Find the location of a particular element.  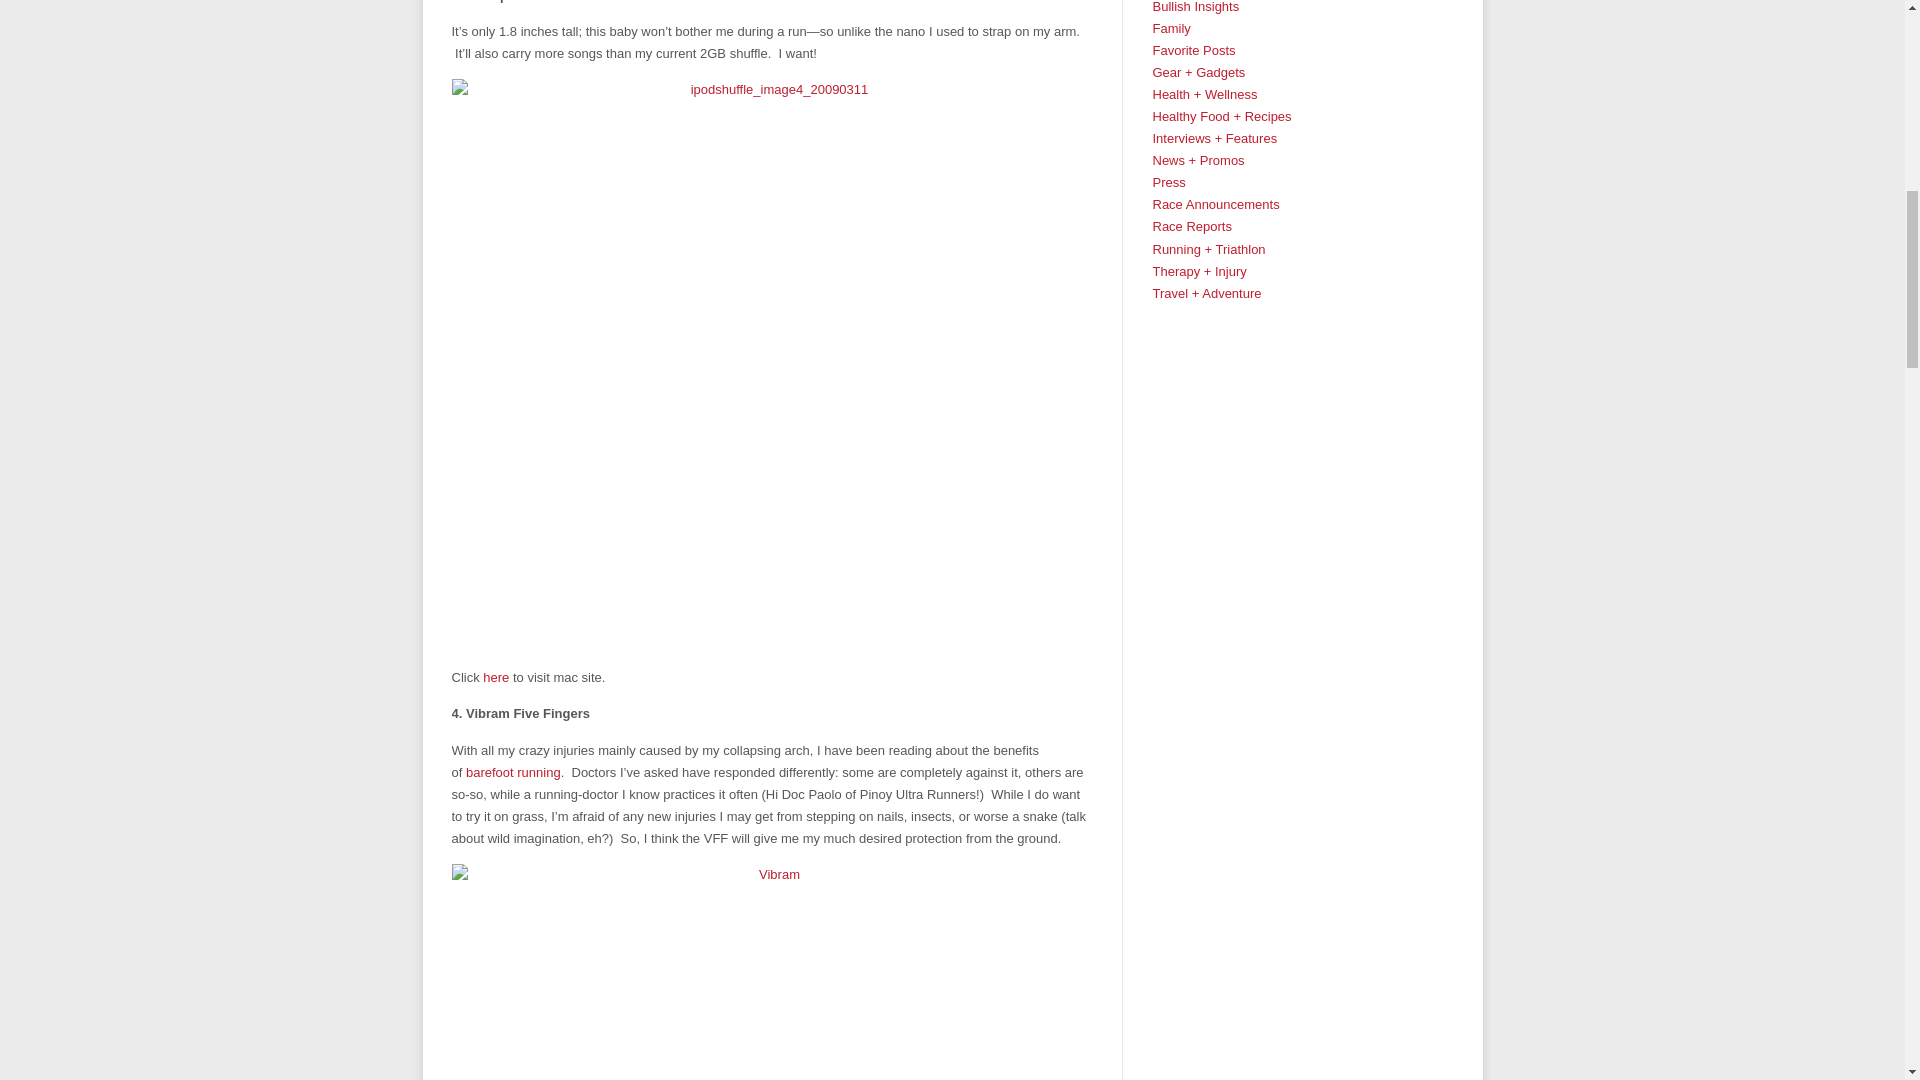

Barefoot running is located at coordinates (513, 772).